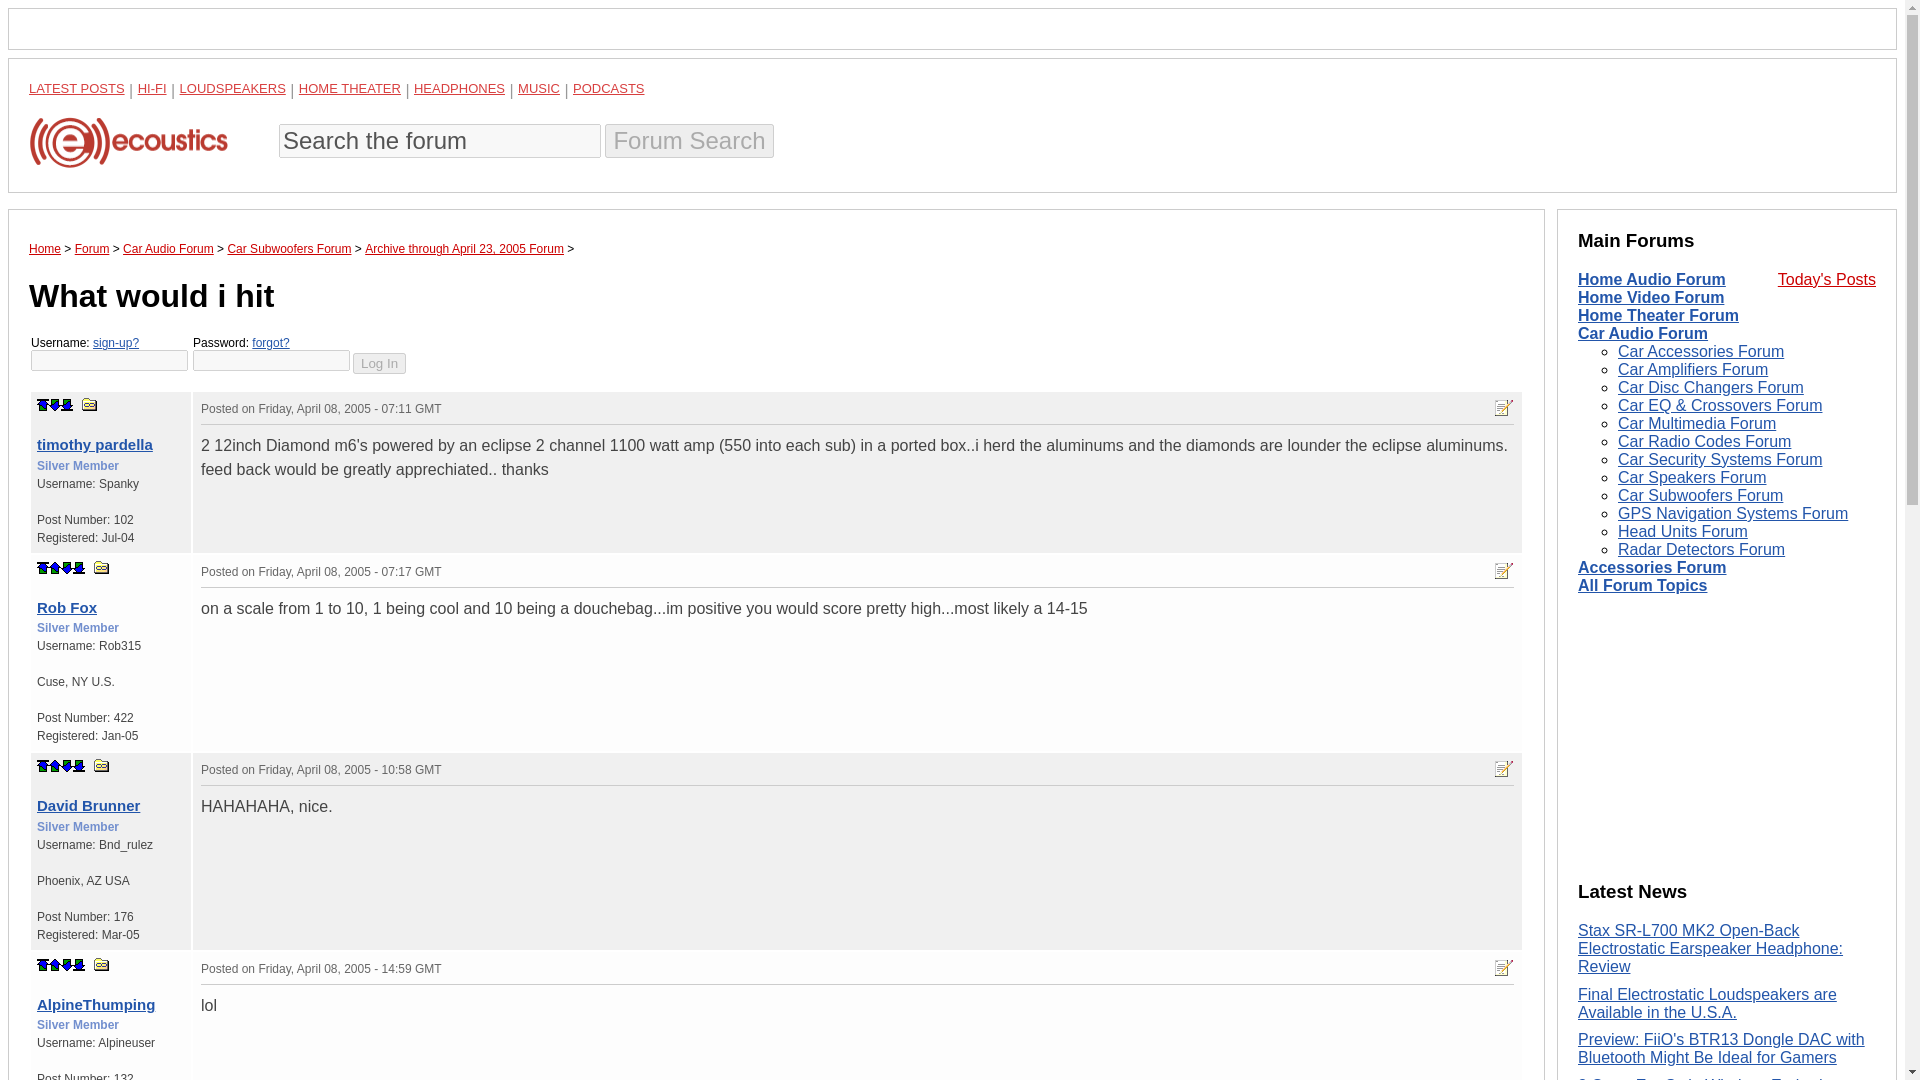 This screenshot has height=1080, width=1920. What do you see at coordinates (233, 88) in the screenshot?
I see `LOUDSPEAKERS` at bounding box center [233, 88].